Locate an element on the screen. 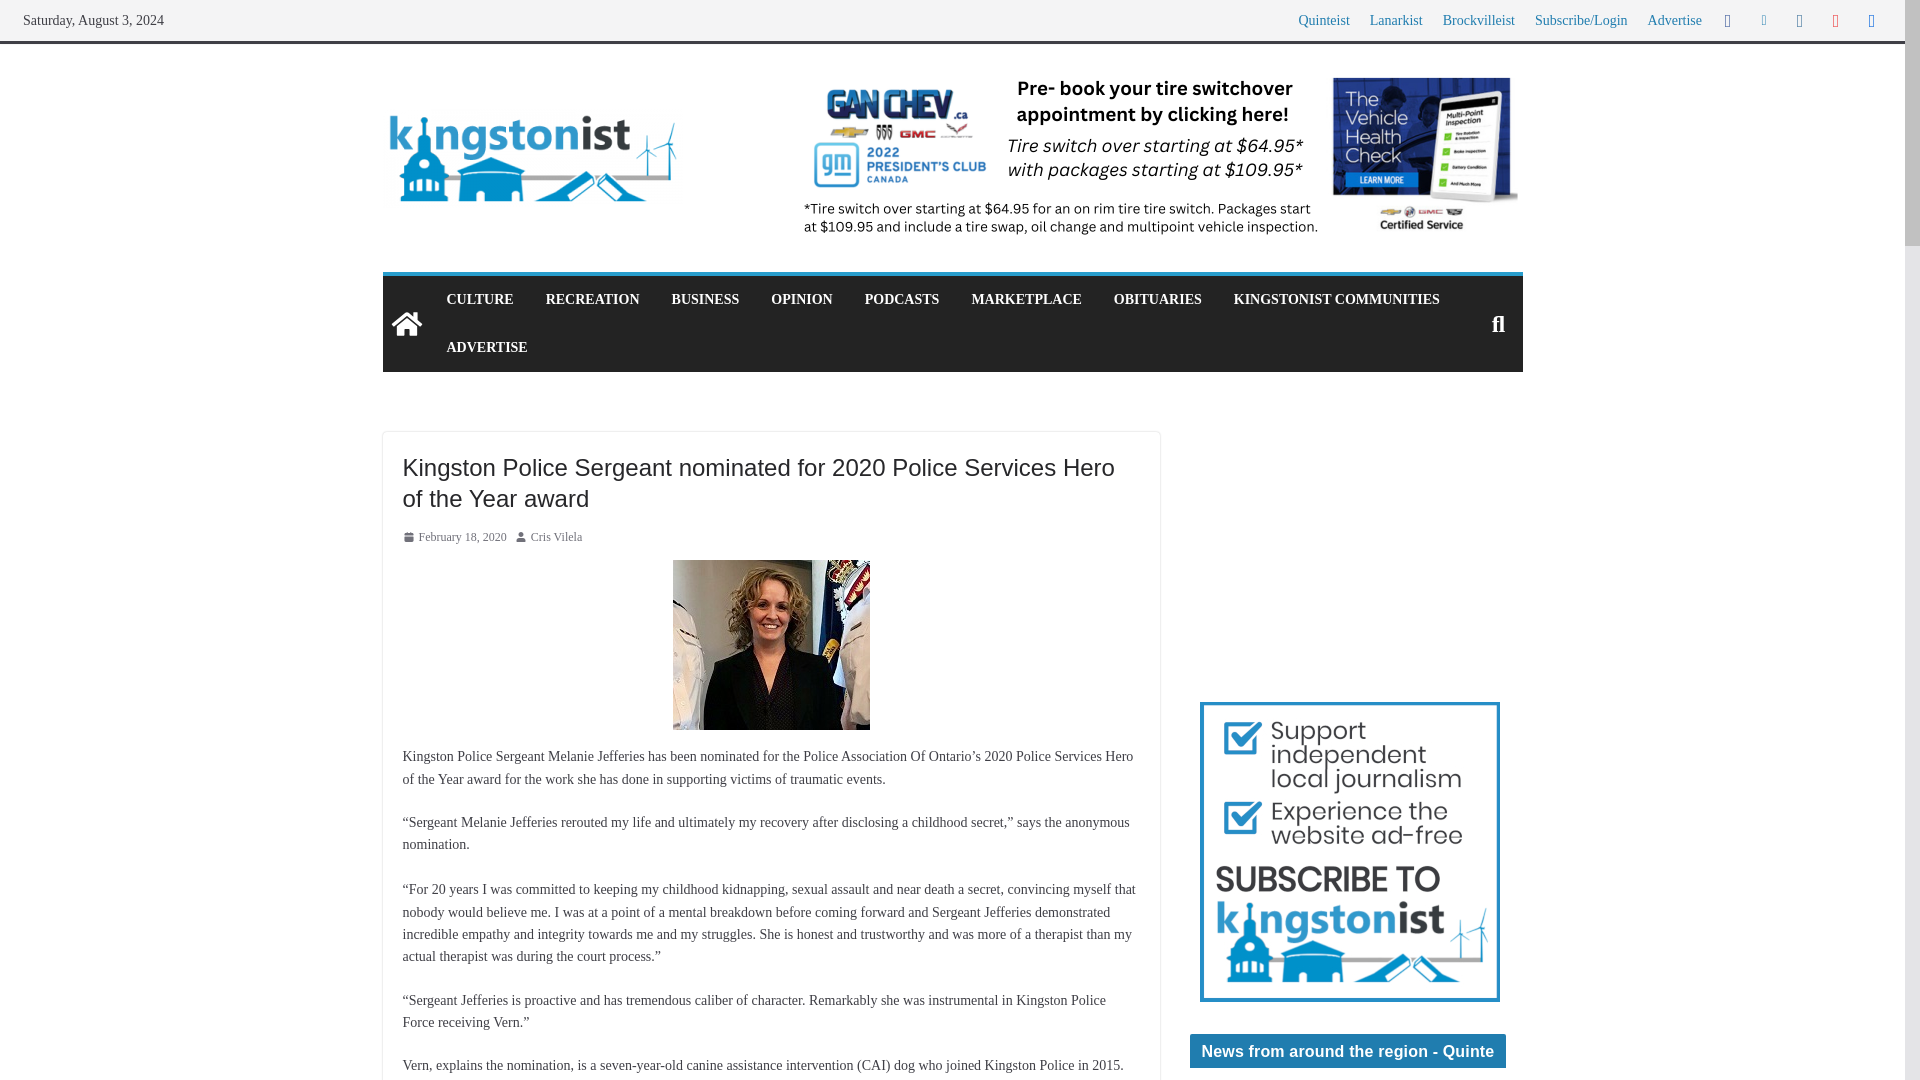  Cris Vilela is located at coordinates (556, 538).